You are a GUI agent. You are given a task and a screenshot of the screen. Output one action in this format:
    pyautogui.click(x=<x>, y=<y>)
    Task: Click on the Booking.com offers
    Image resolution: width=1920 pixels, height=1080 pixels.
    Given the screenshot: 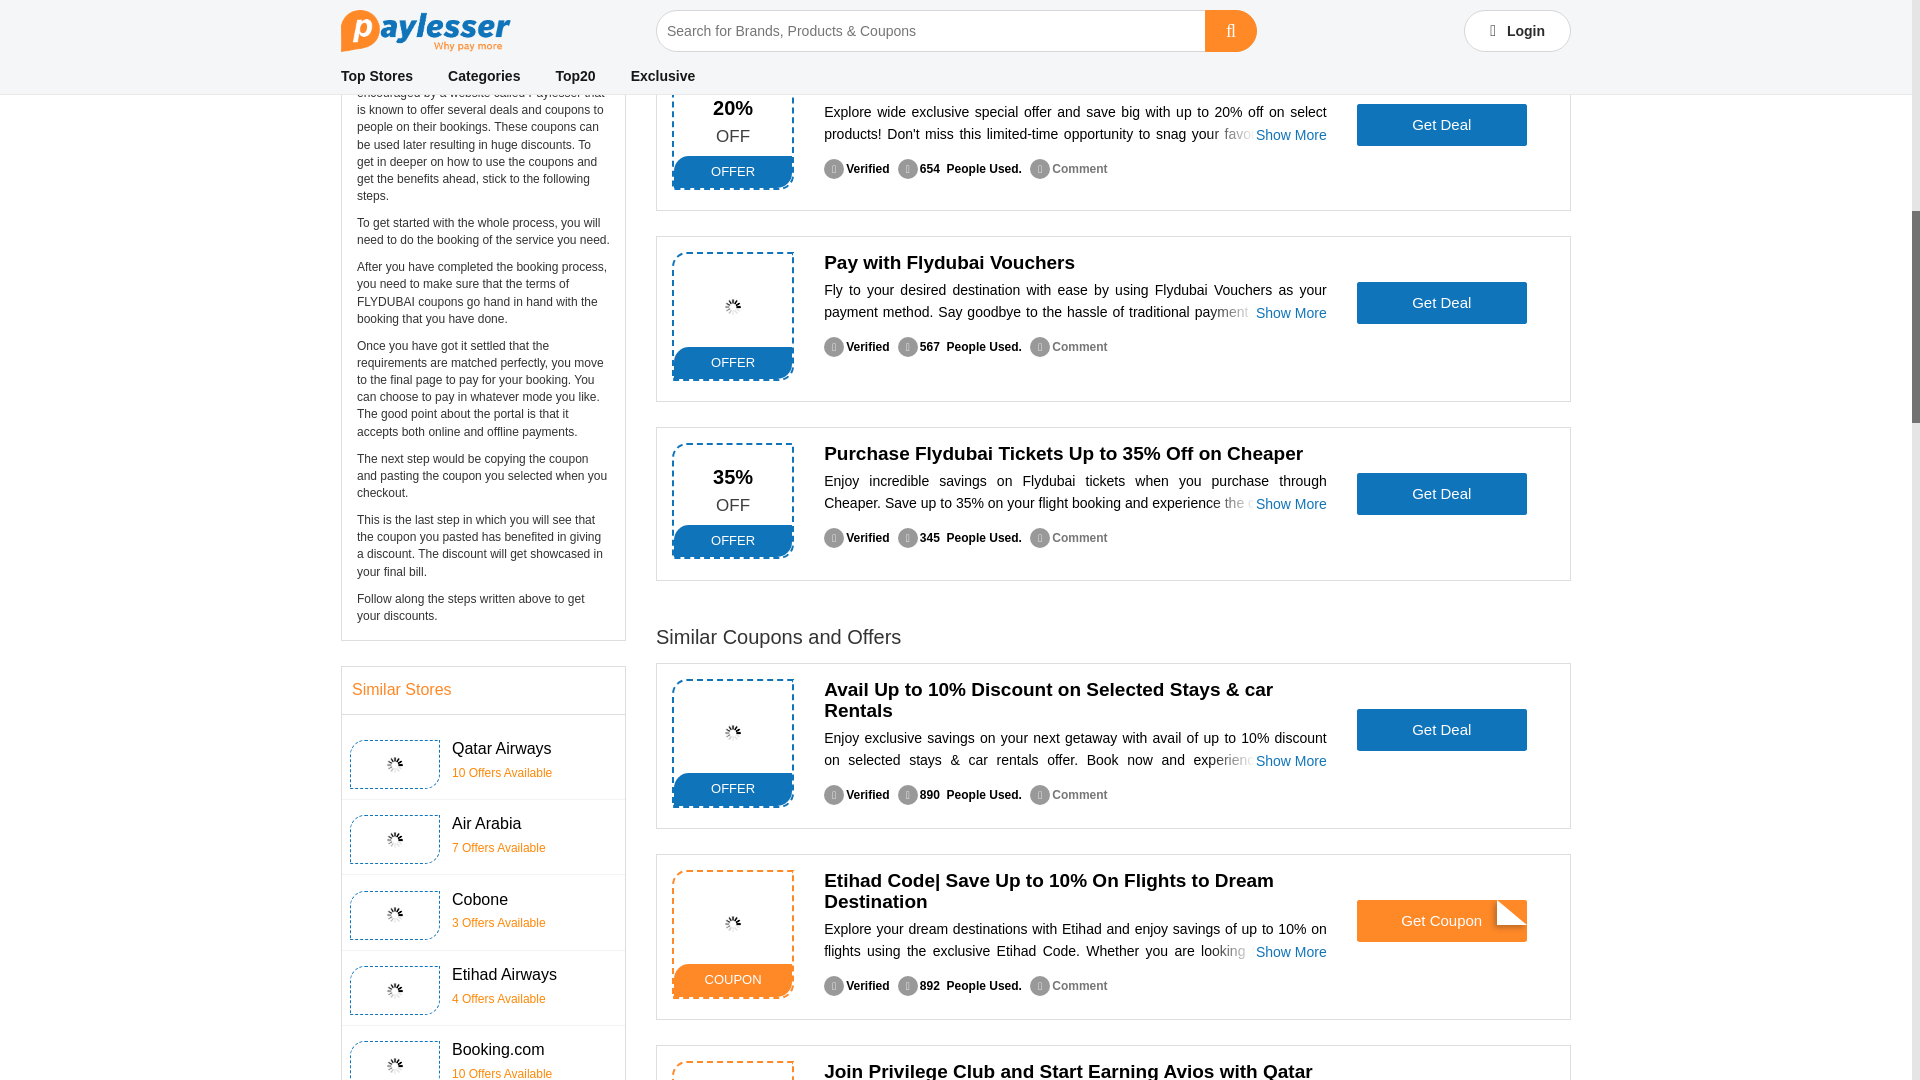 What is the action you would take?
    pyautogui.click(x=733, y=732)
    